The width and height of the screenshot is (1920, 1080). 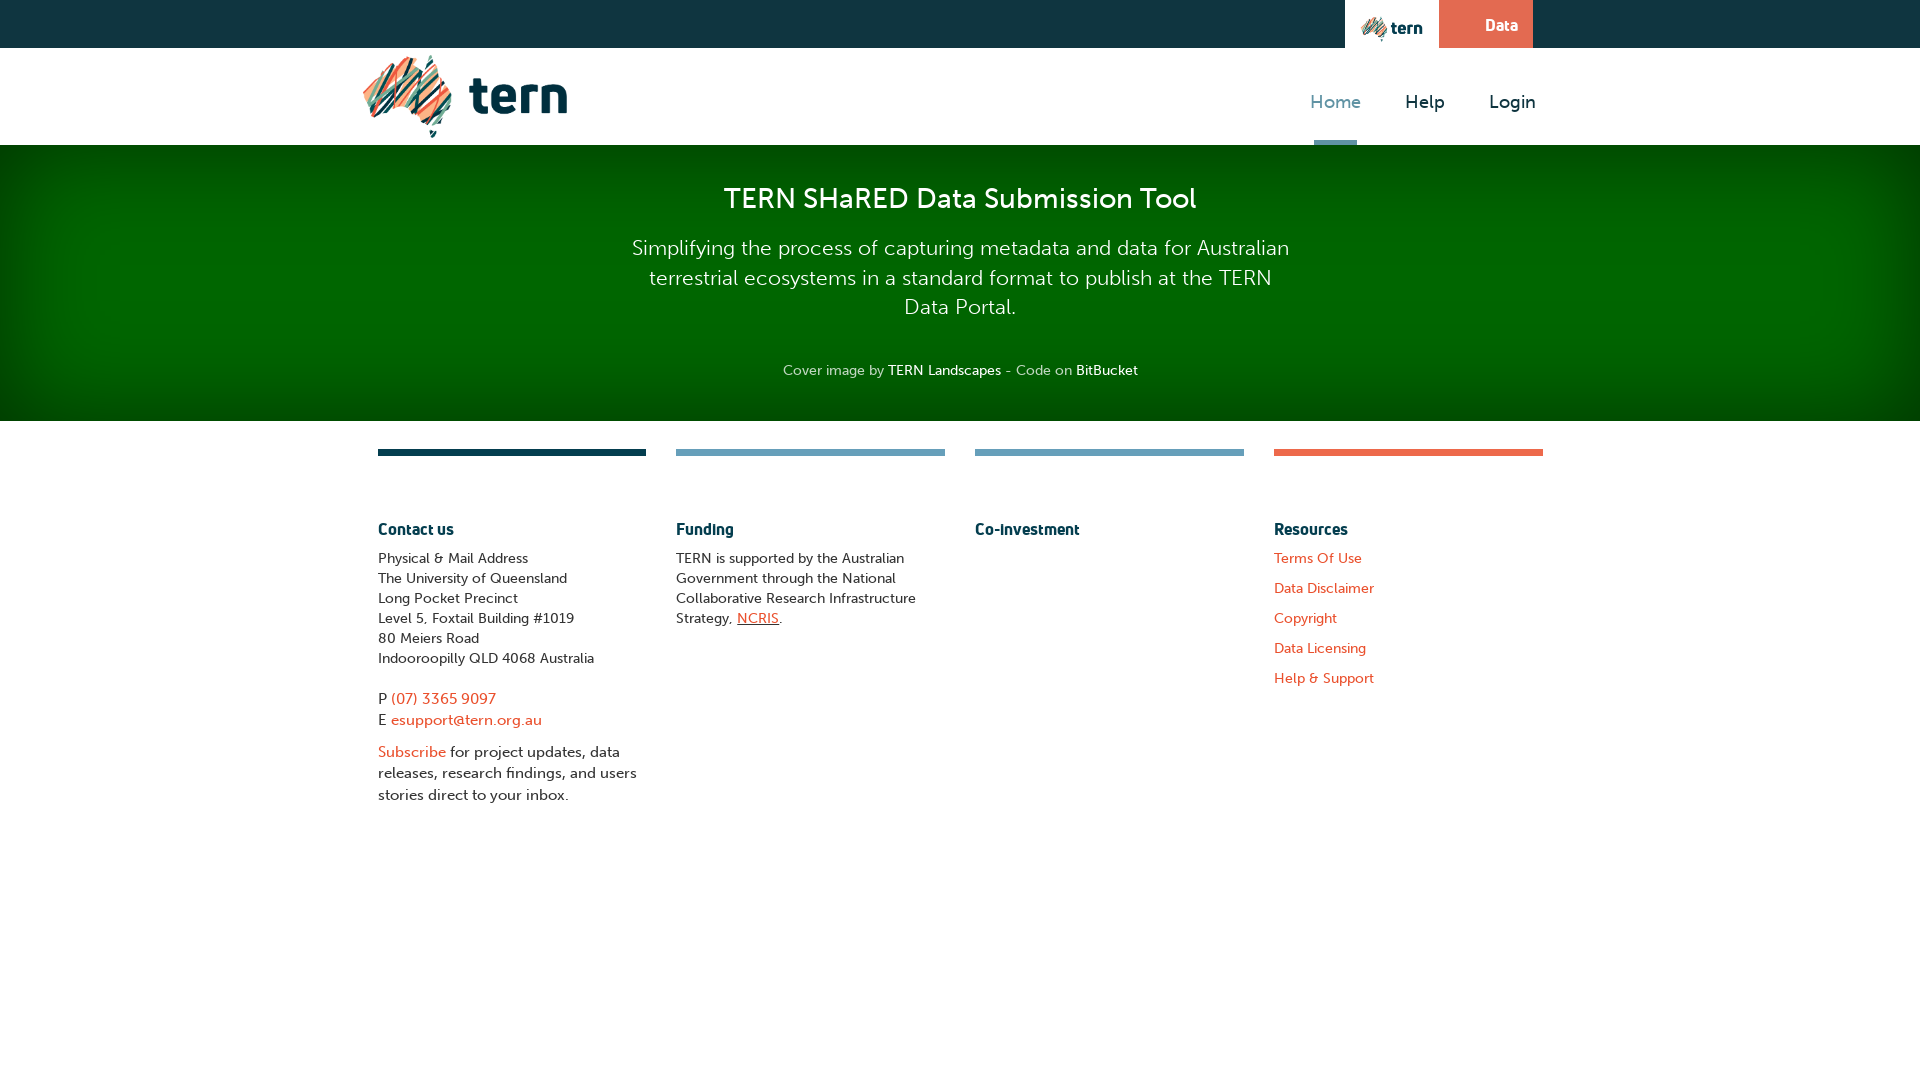 What do you see at coordinates (1306, 618) in the screenshot?
I see `Copyright` at bounding box center [1306, 618].